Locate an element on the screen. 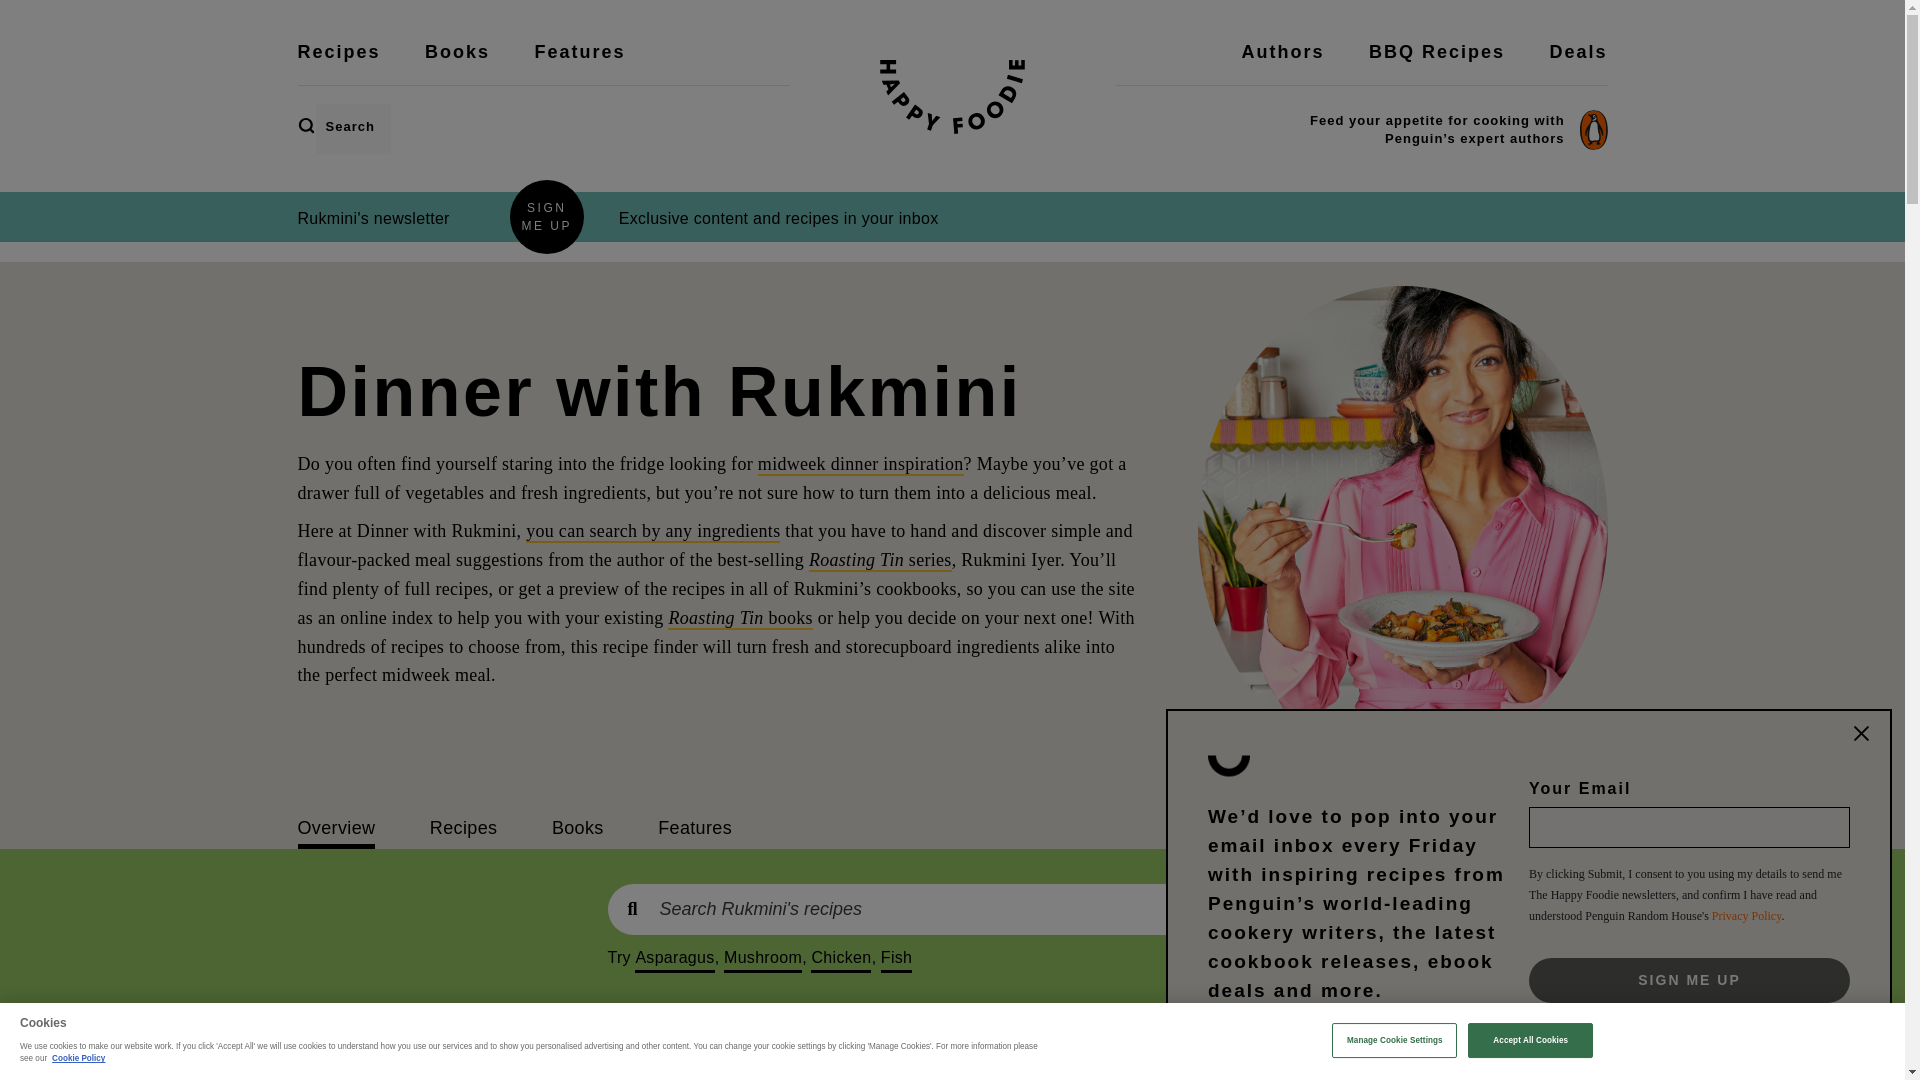 Image resolution: width=1920 pixels, height=1080 pixels. Books is located at coordinates (456, 64).